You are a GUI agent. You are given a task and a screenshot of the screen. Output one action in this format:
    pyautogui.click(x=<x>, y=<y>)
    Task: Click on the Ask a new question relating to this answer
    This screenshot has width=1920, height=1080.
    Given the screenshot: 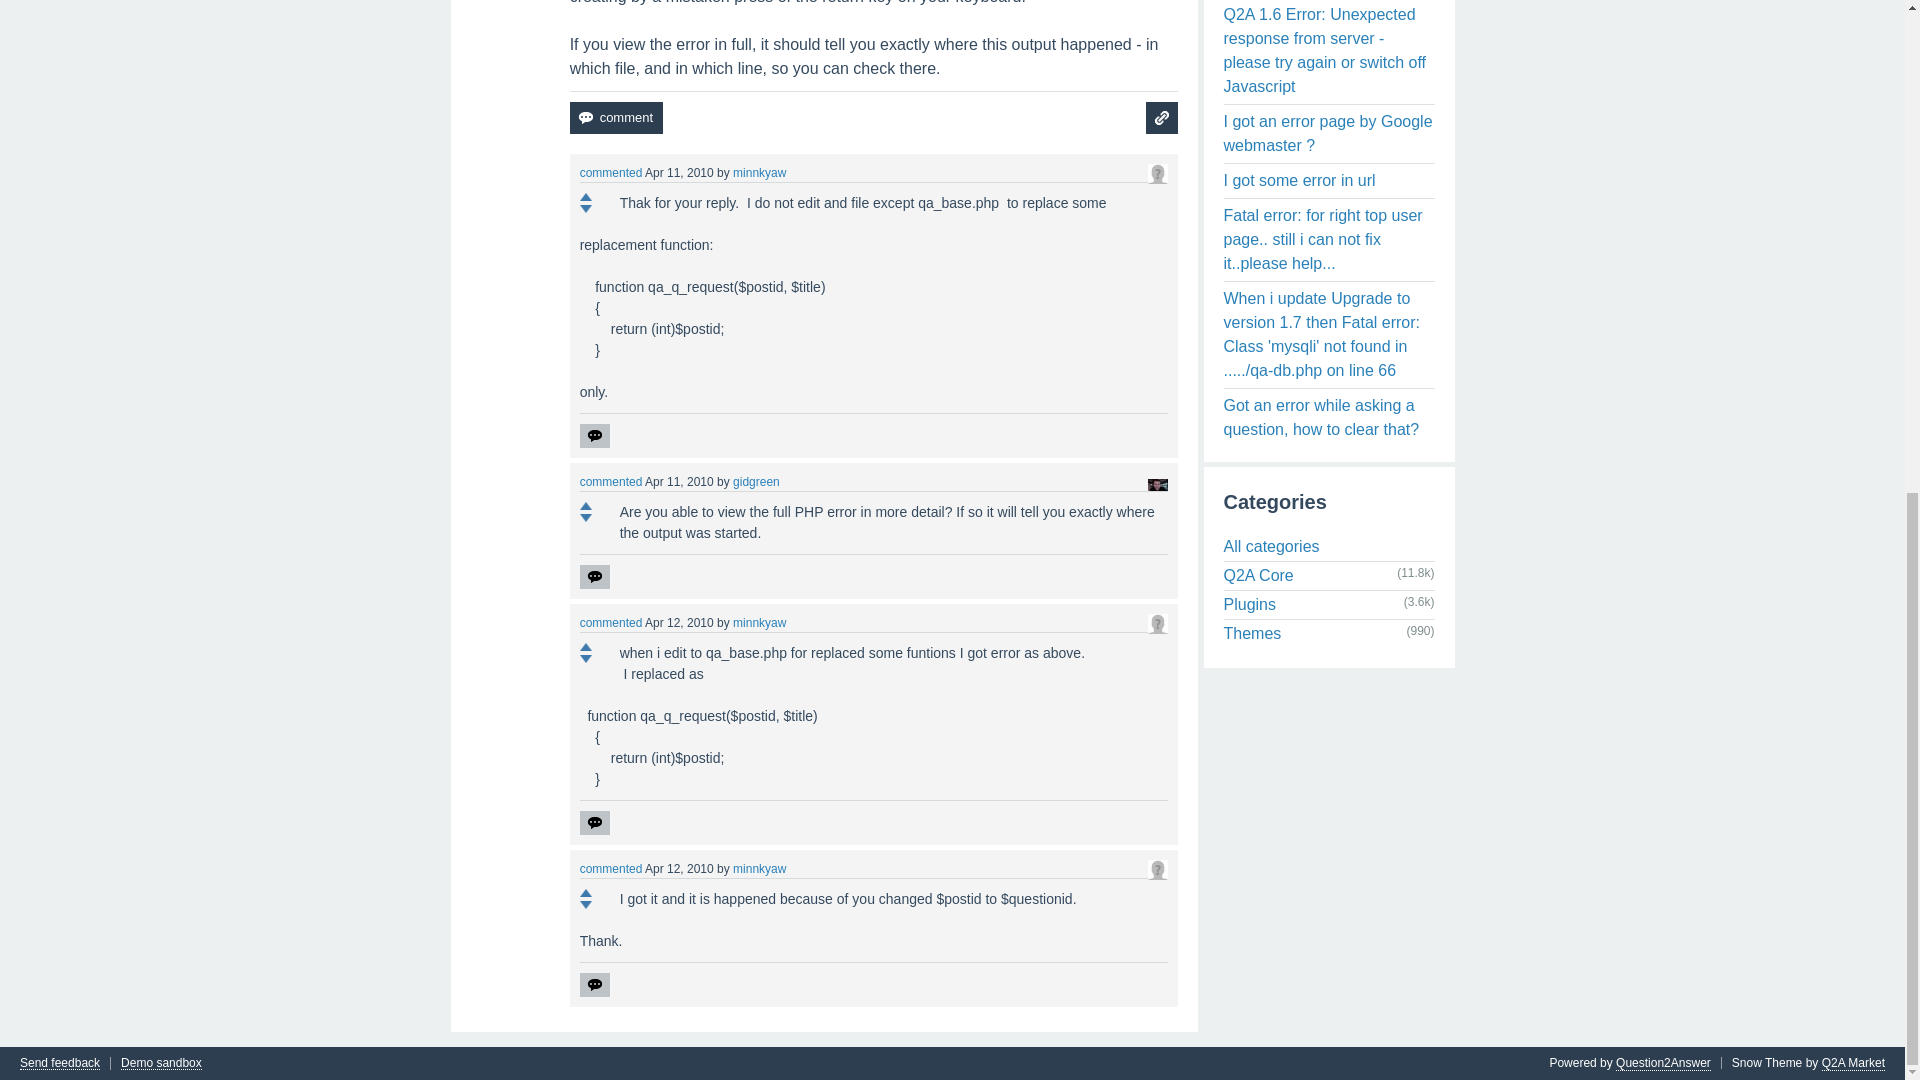 What is the action you would take?
    pyautogui.click(x=1162, y=117)
    